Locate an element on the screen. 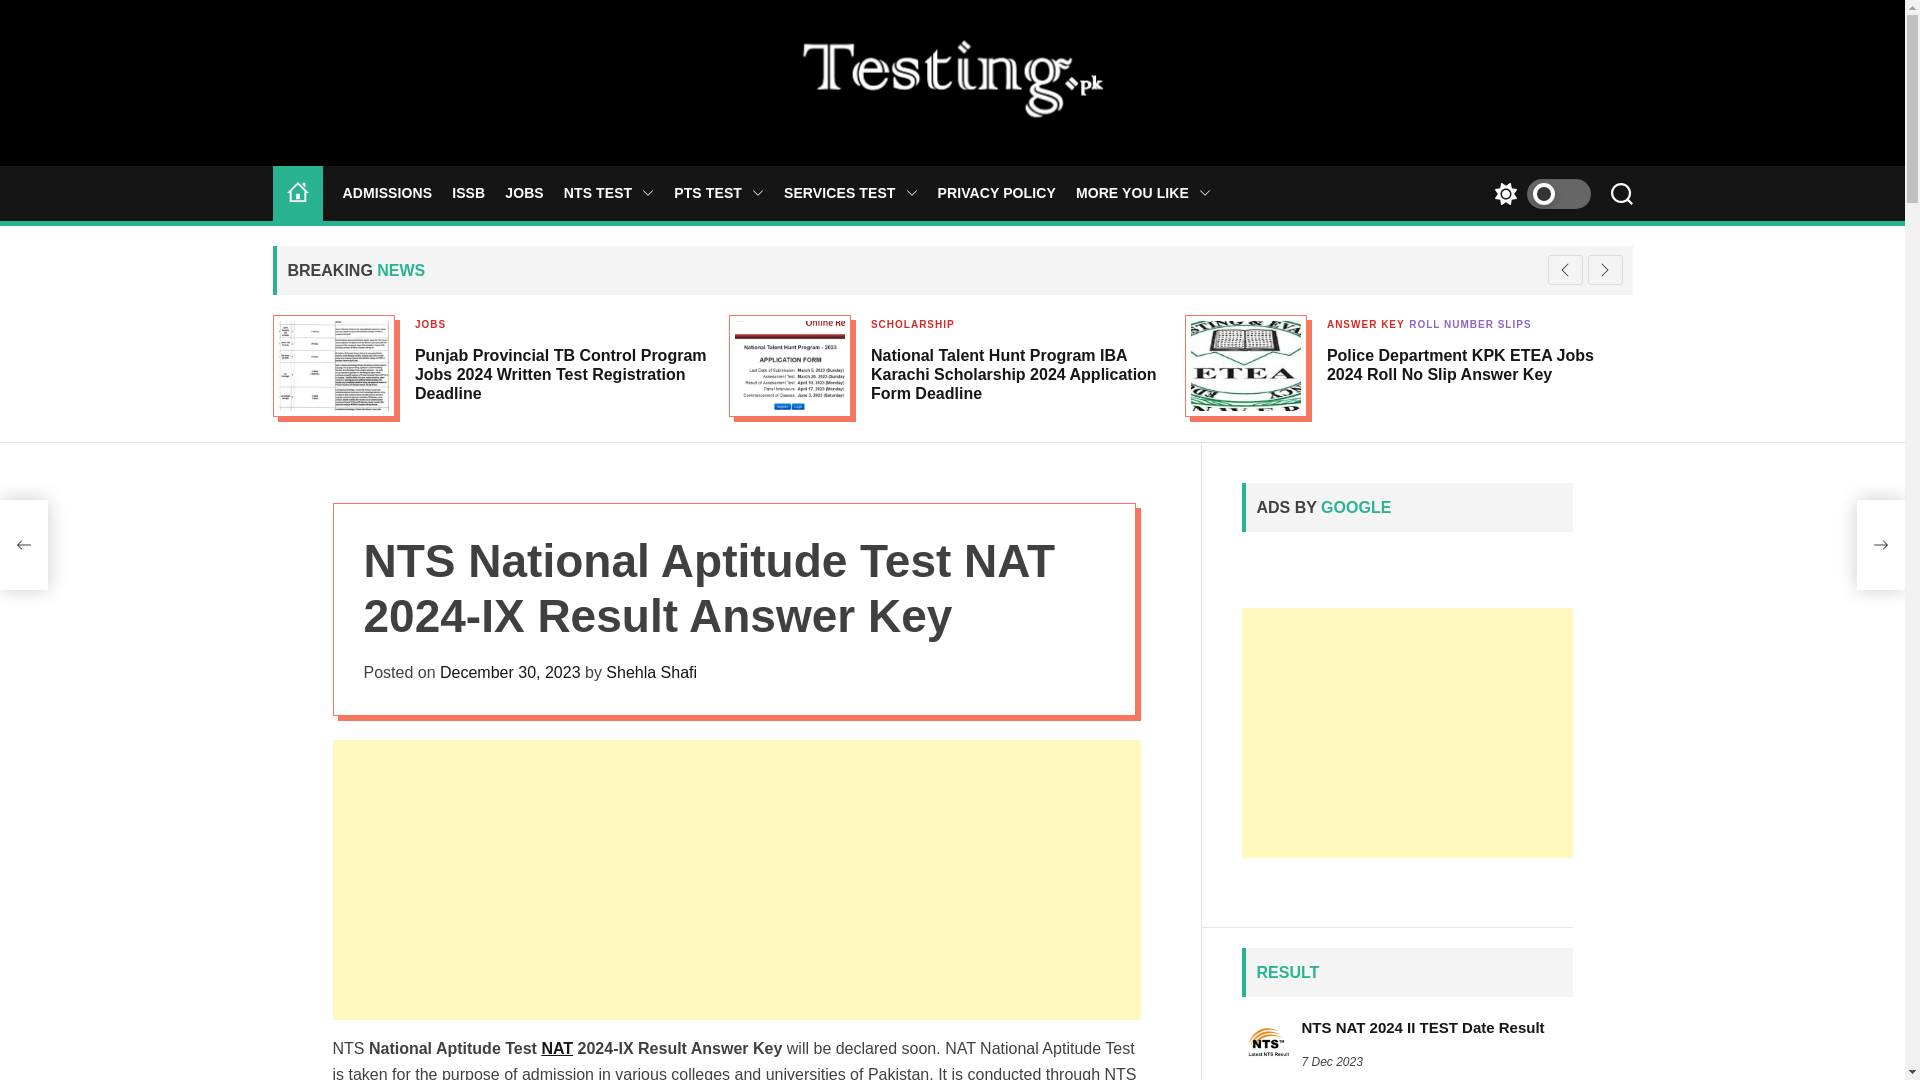  Advertisement is located at coordinates (1407, 732).